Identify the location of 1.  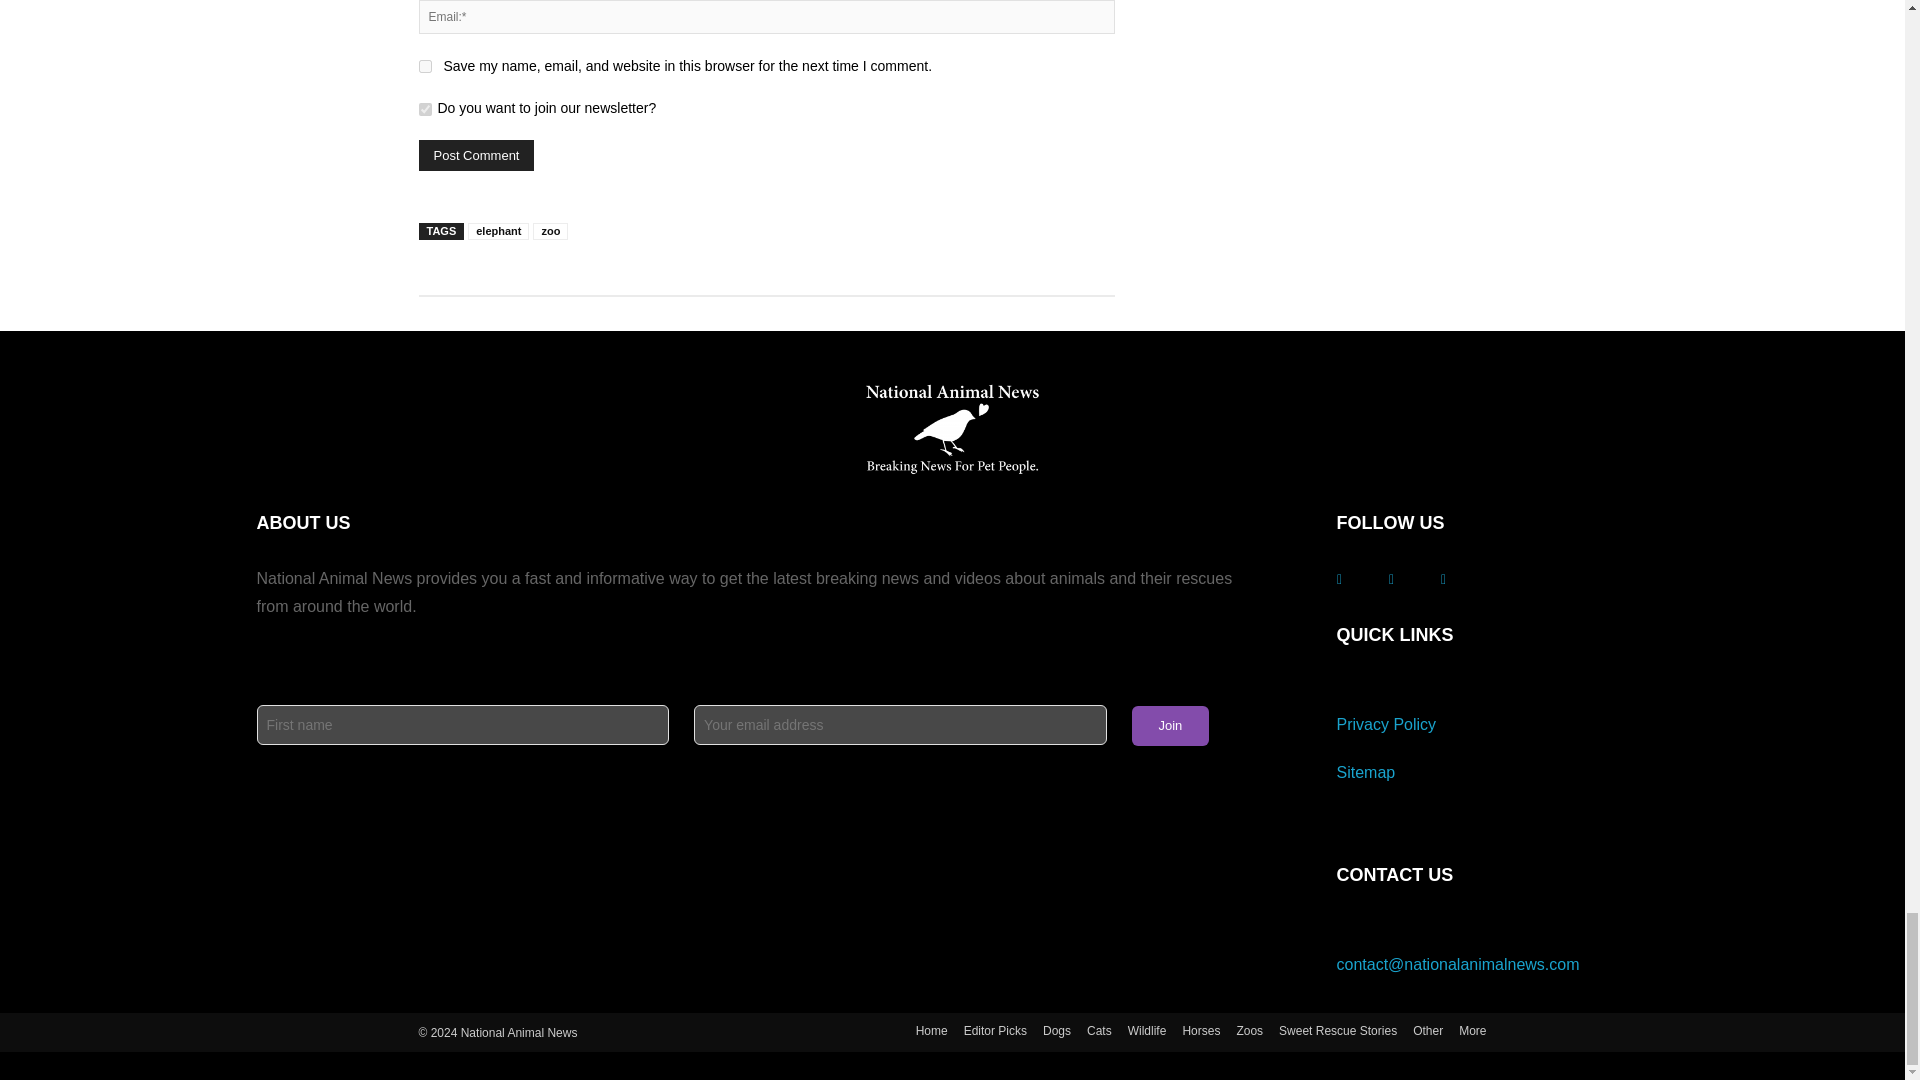
(424, 108).